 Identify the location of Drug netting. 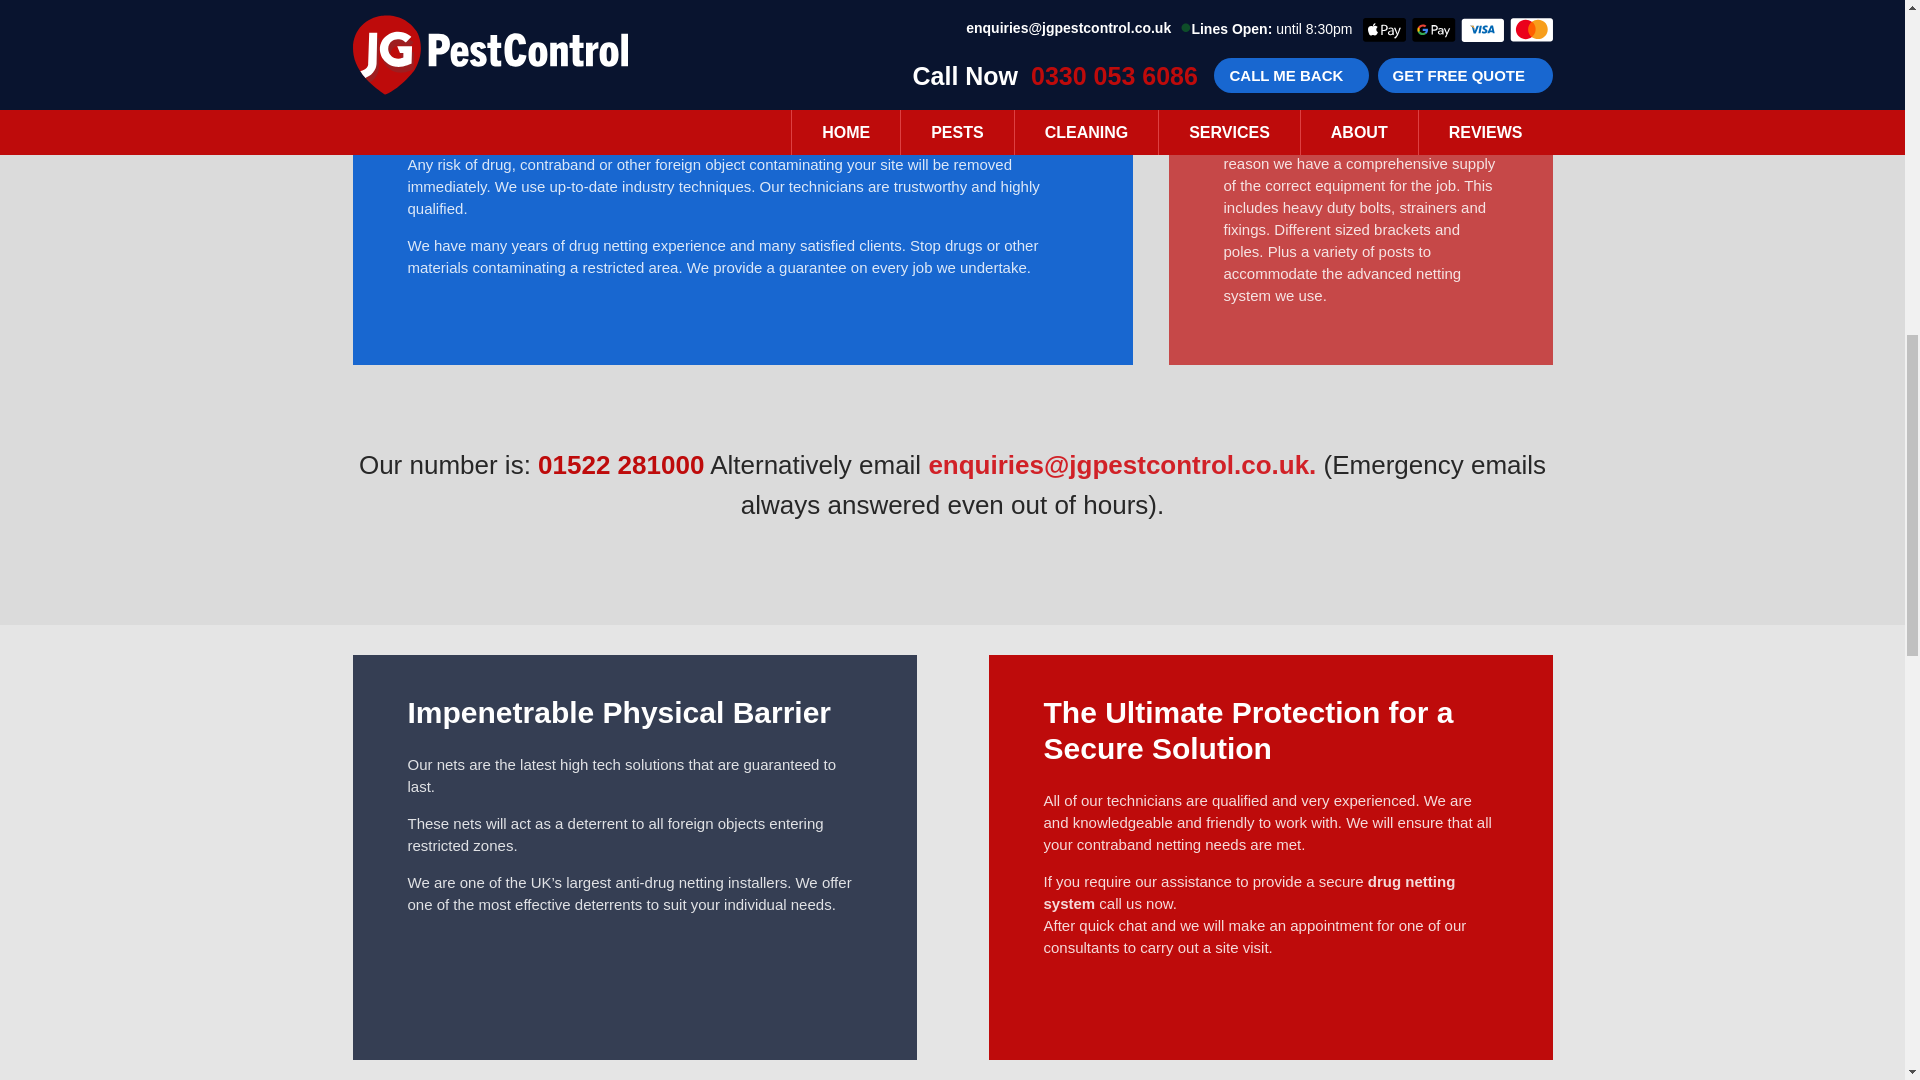
(1250, 892).